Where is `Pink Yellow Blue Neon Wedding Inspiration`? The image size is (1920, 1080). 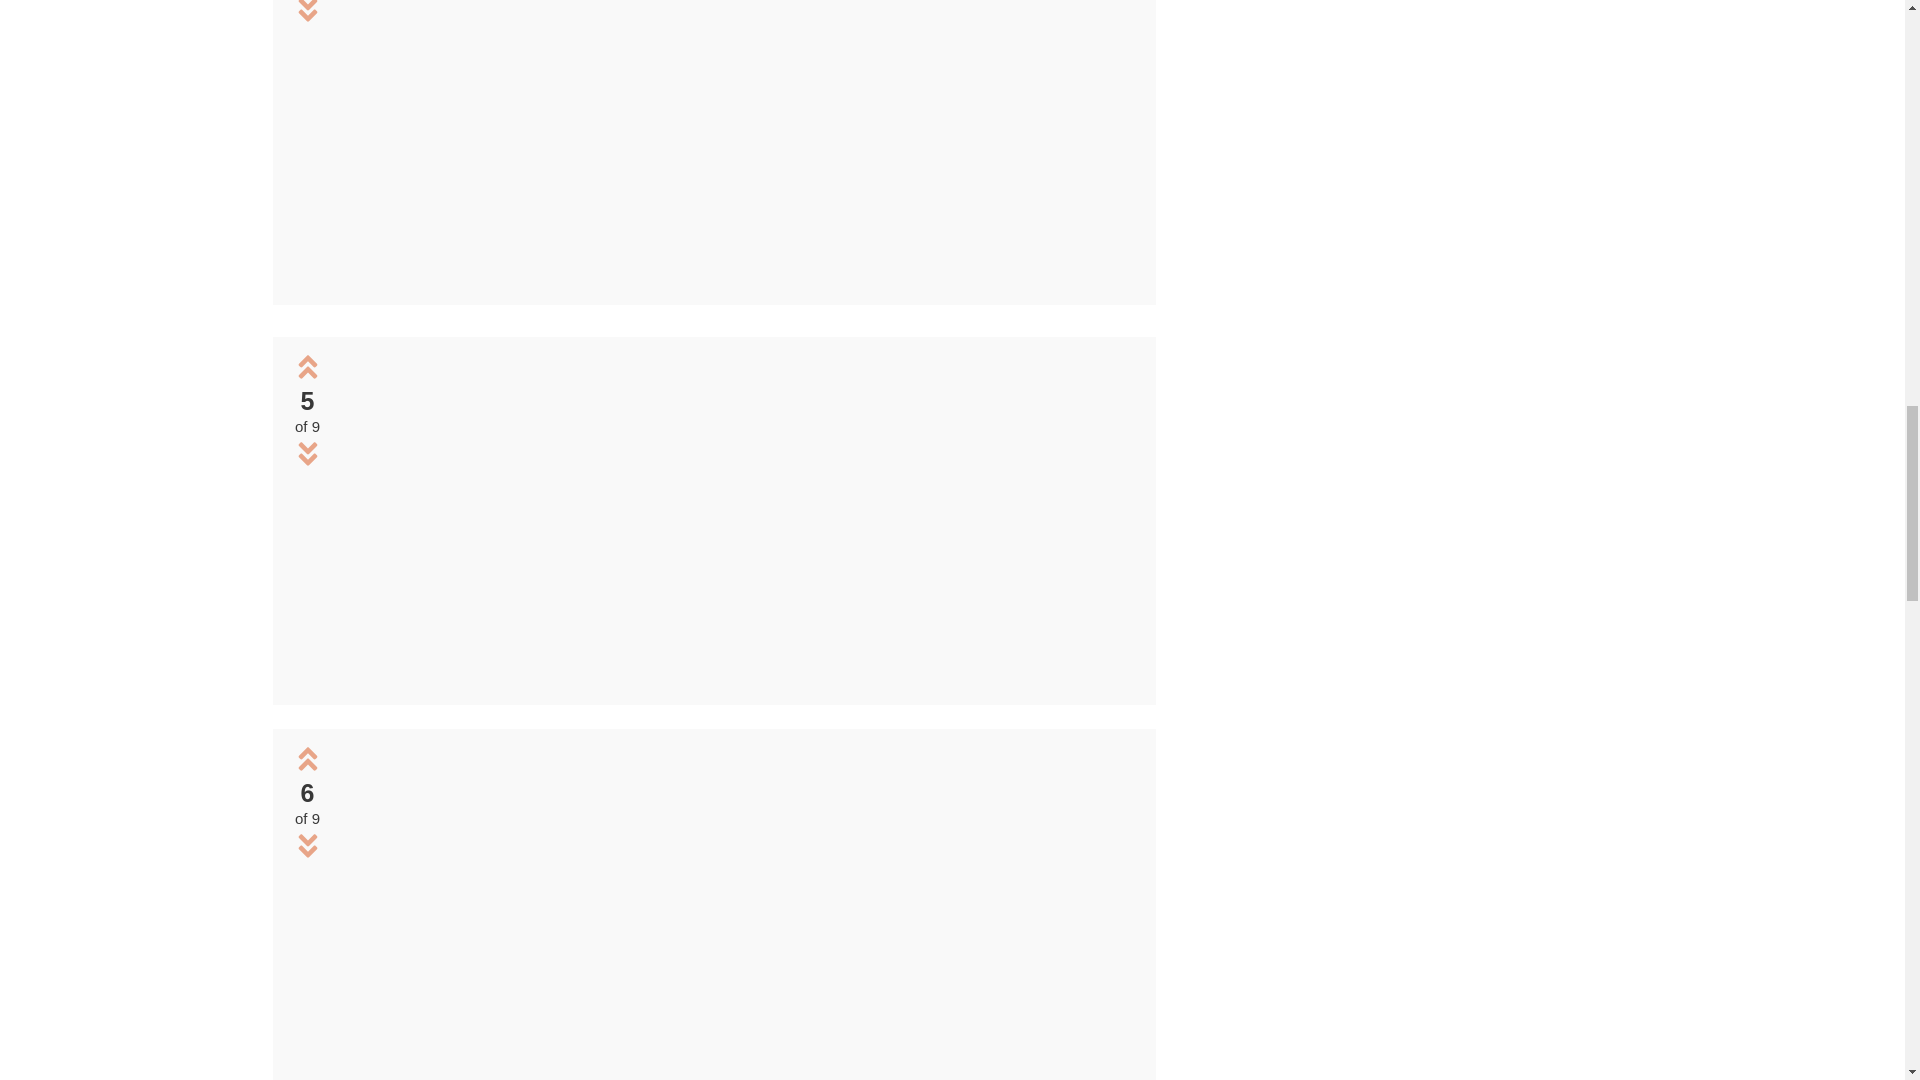
Pink Yellow Blue Neon Wedding Inspiration is located at coordinates (736, 517).